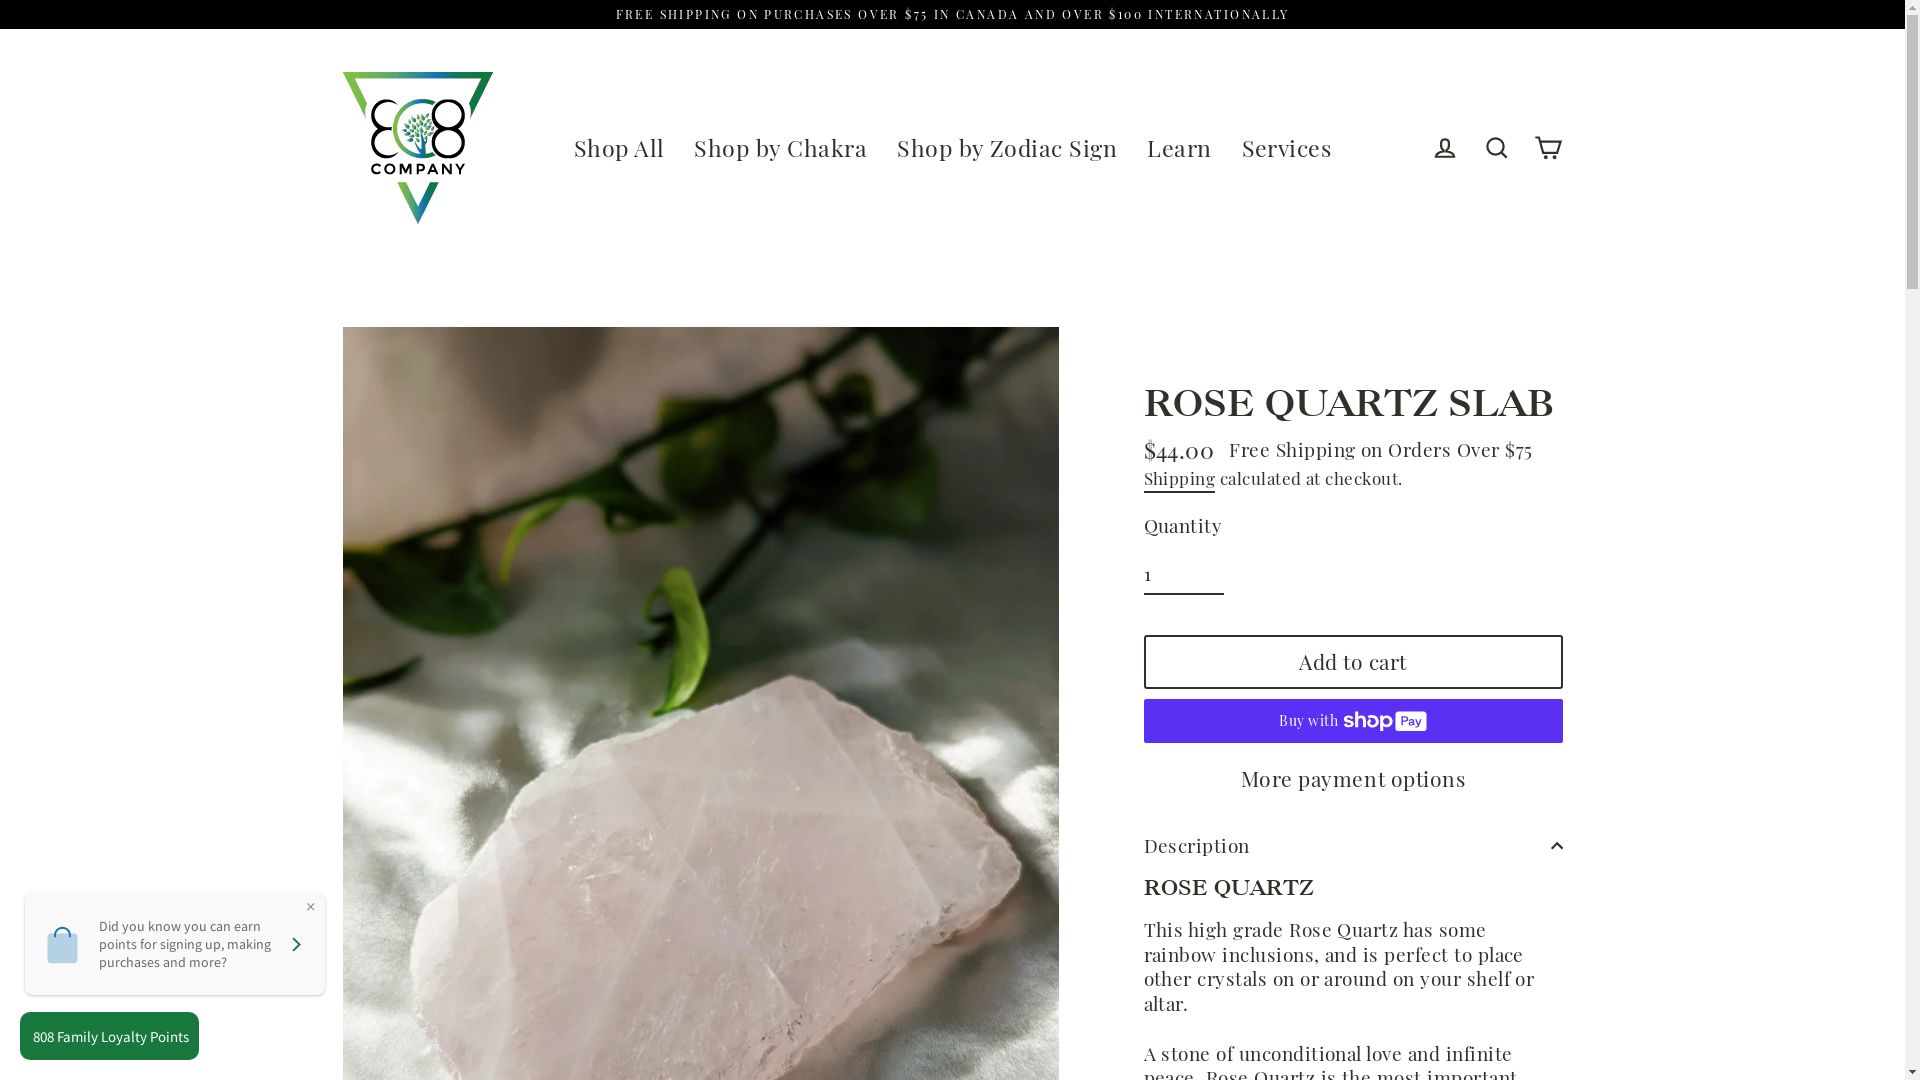  I want to click on Add to cart, so click(1354, 662).